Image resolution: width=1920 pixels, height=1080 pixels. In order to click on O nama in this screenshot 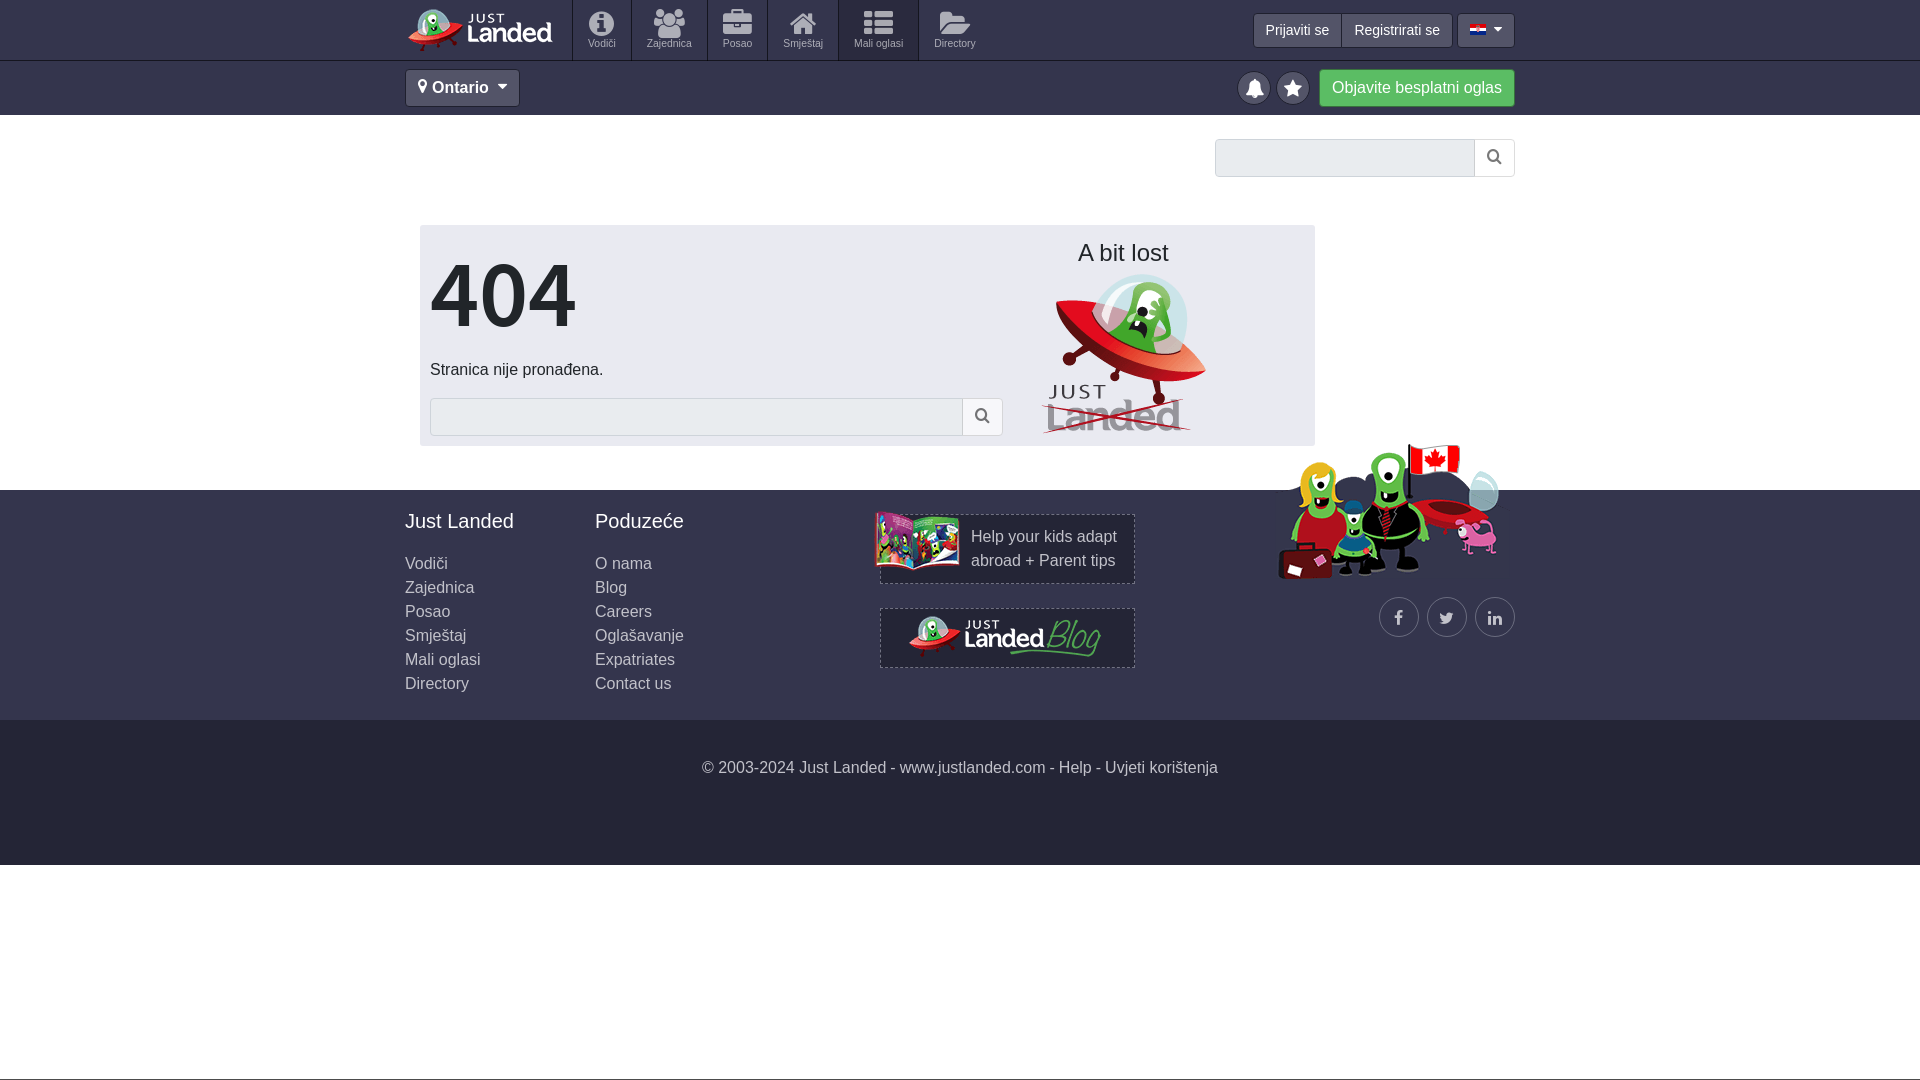, I will do `click(624, 564)`.